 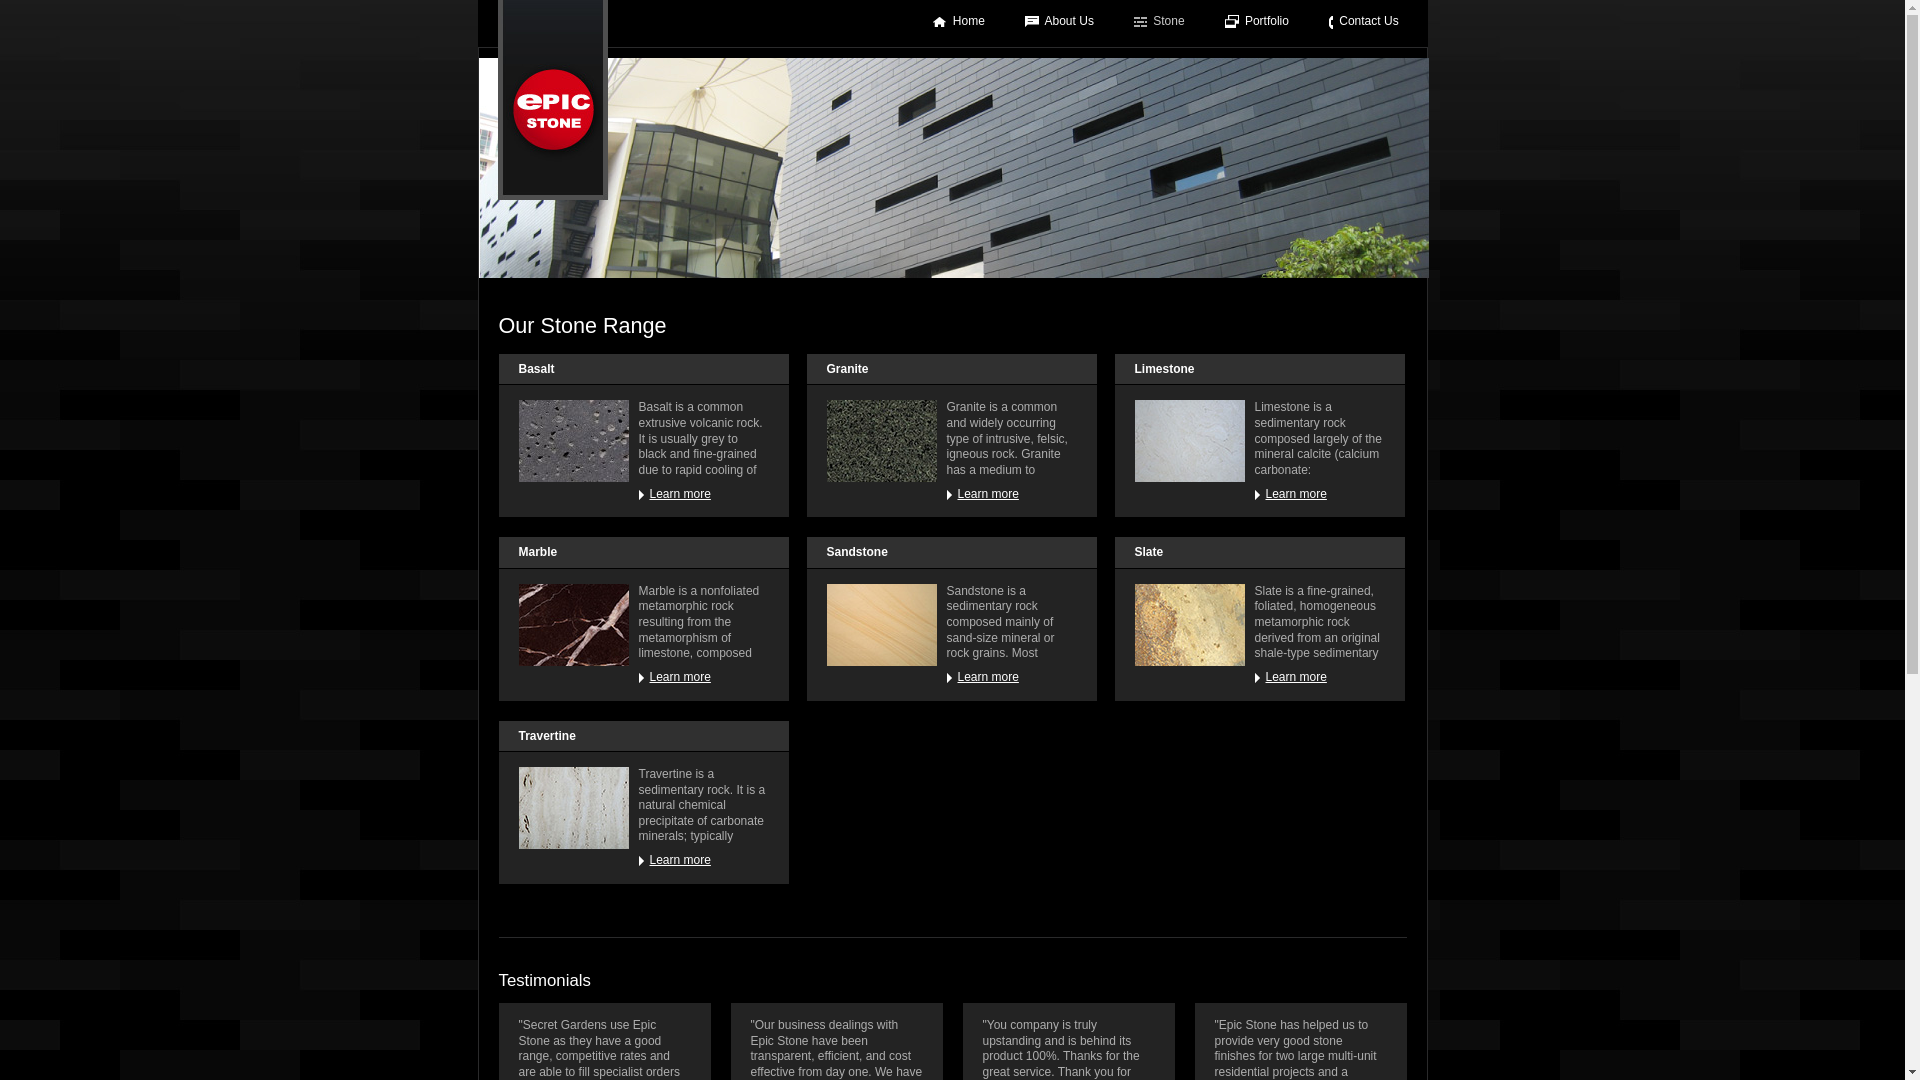 I want to click on Home, so click(x=958, y=21).